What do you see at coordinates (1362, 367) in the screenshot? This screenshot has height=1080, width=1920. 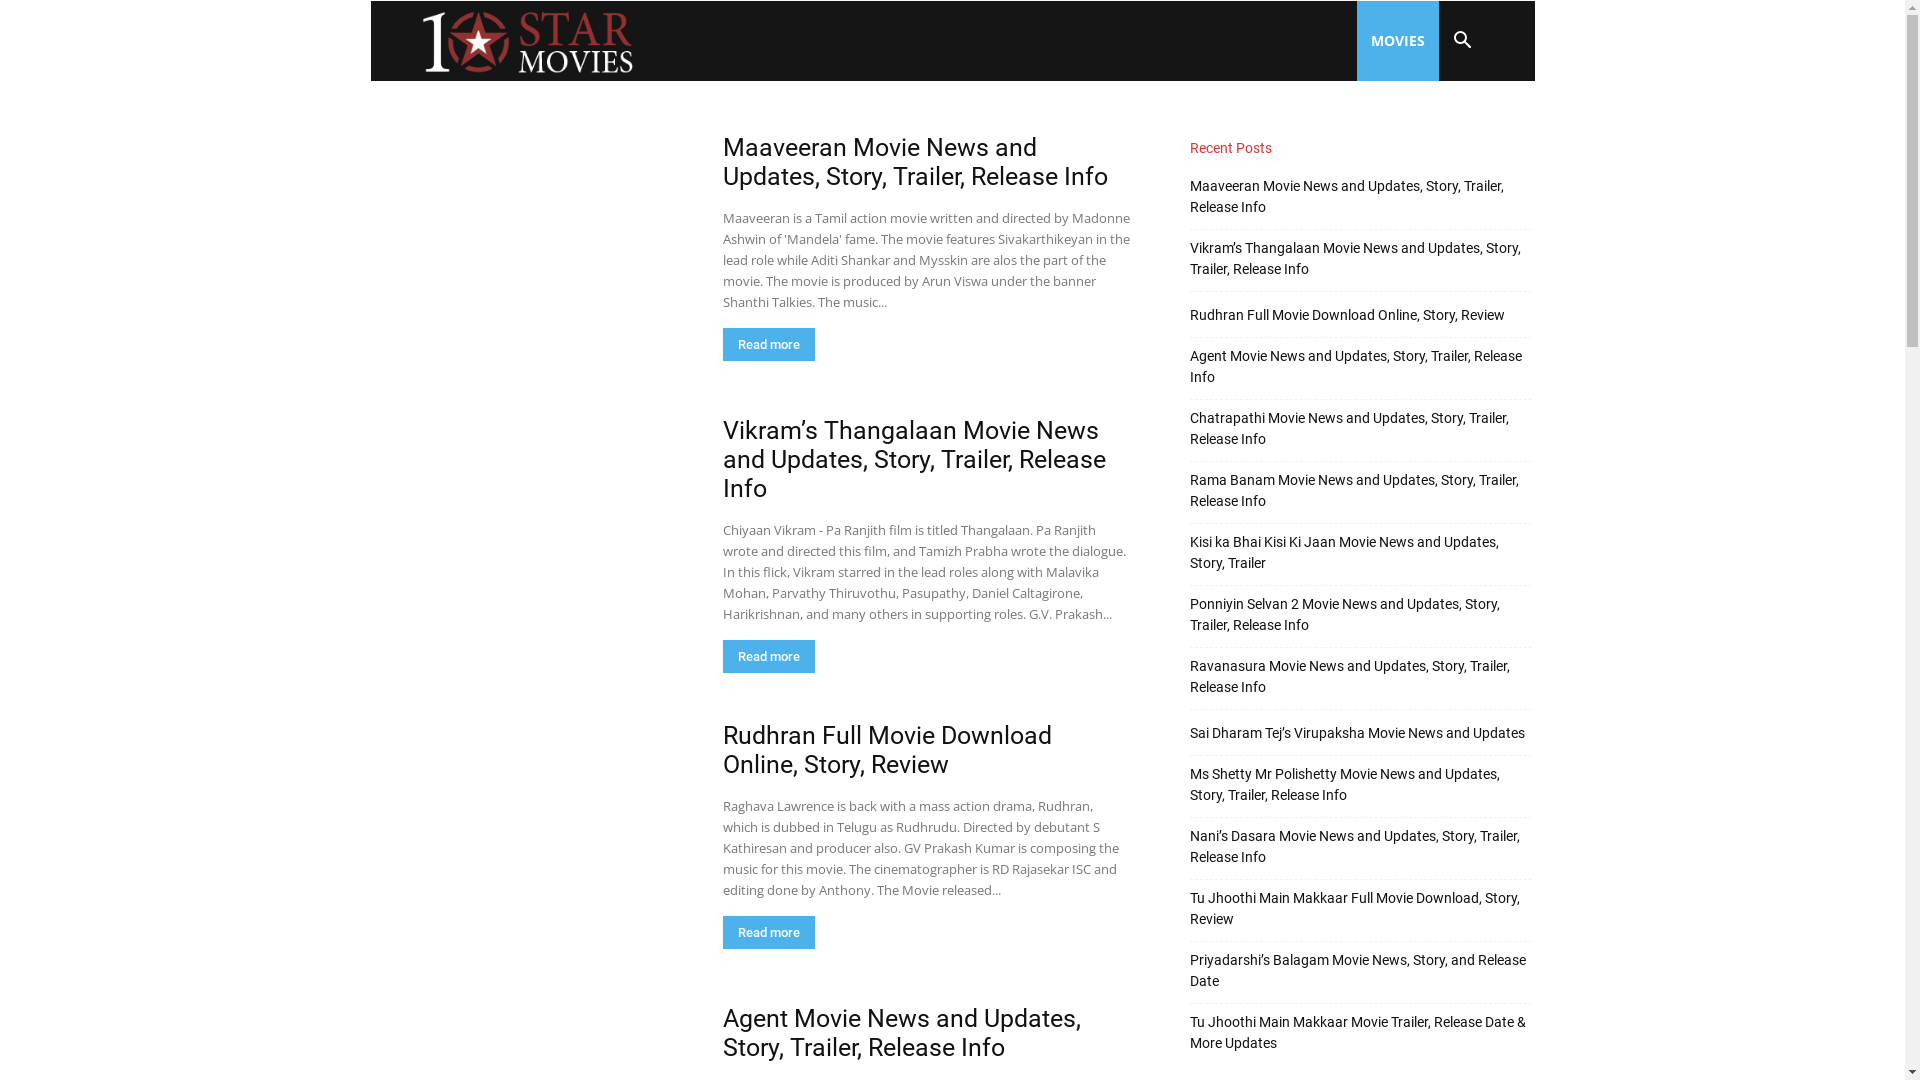 I see `Agent Movie News and Updates, Story, Trailer, Release Info` at bounding box center [1362, 367].